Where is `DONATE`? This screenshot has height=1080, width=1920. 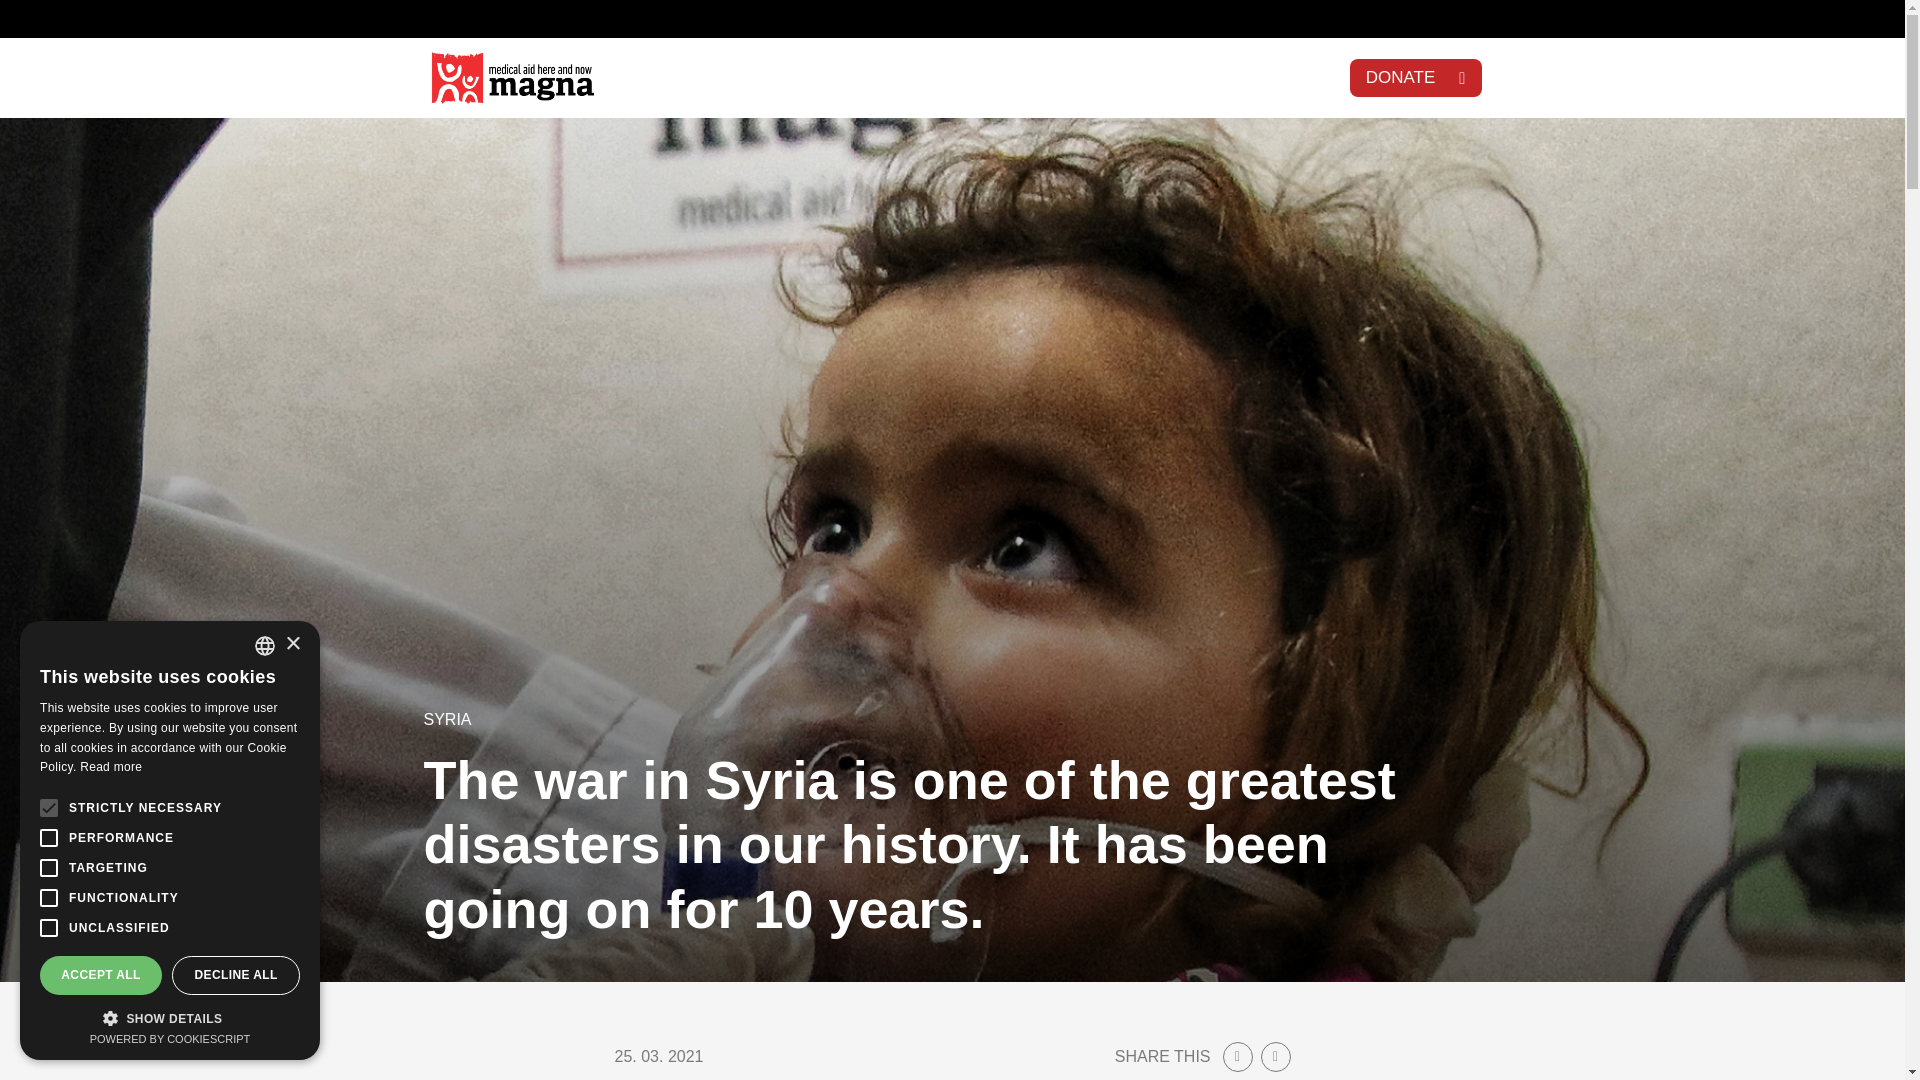 DONATE is located at coordinates (1416, 78).